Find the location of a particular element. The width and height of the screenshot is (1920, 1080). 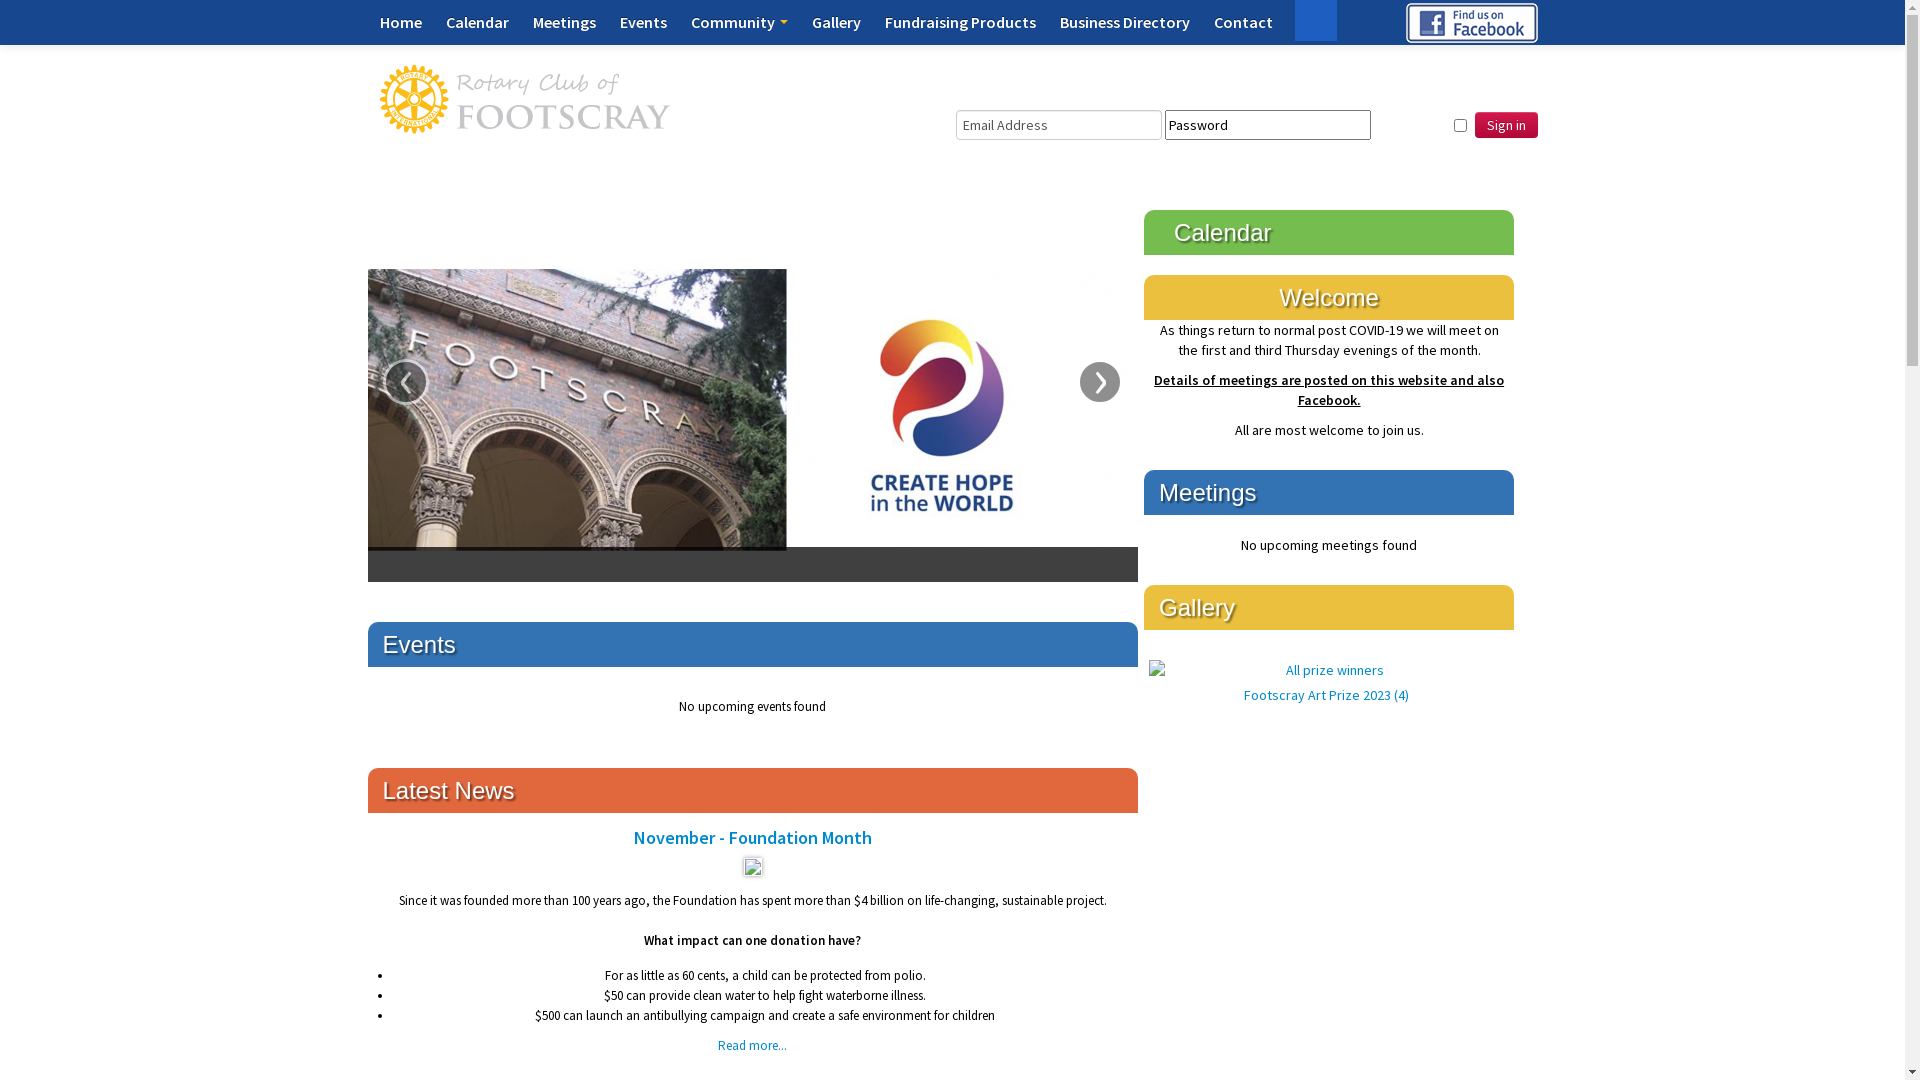

Gallery is located at coordinates (836, 22).